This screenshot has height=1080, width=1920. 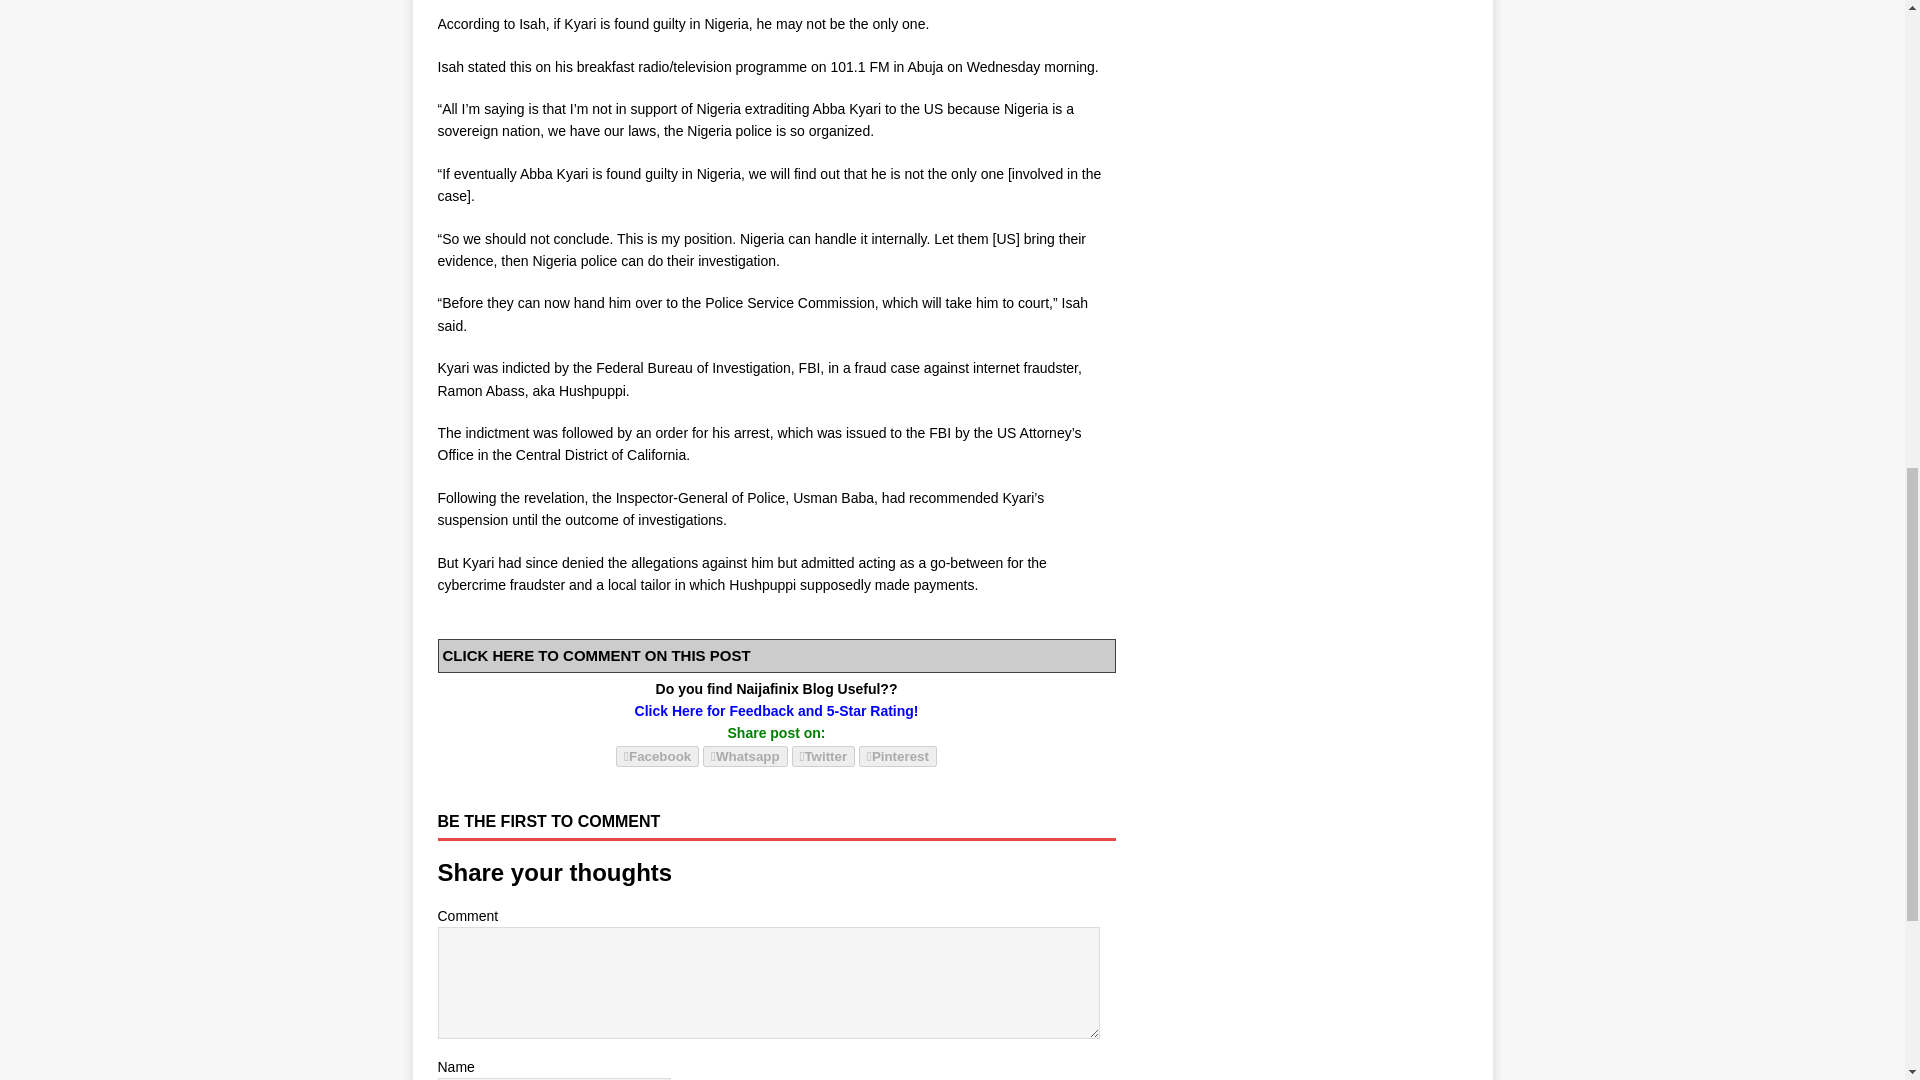 What do you see at coordinates (777, 711) in the screenshot?
I see `Click Here for Feedback and 5-Star Rating!` at bounding box center [777, 711].